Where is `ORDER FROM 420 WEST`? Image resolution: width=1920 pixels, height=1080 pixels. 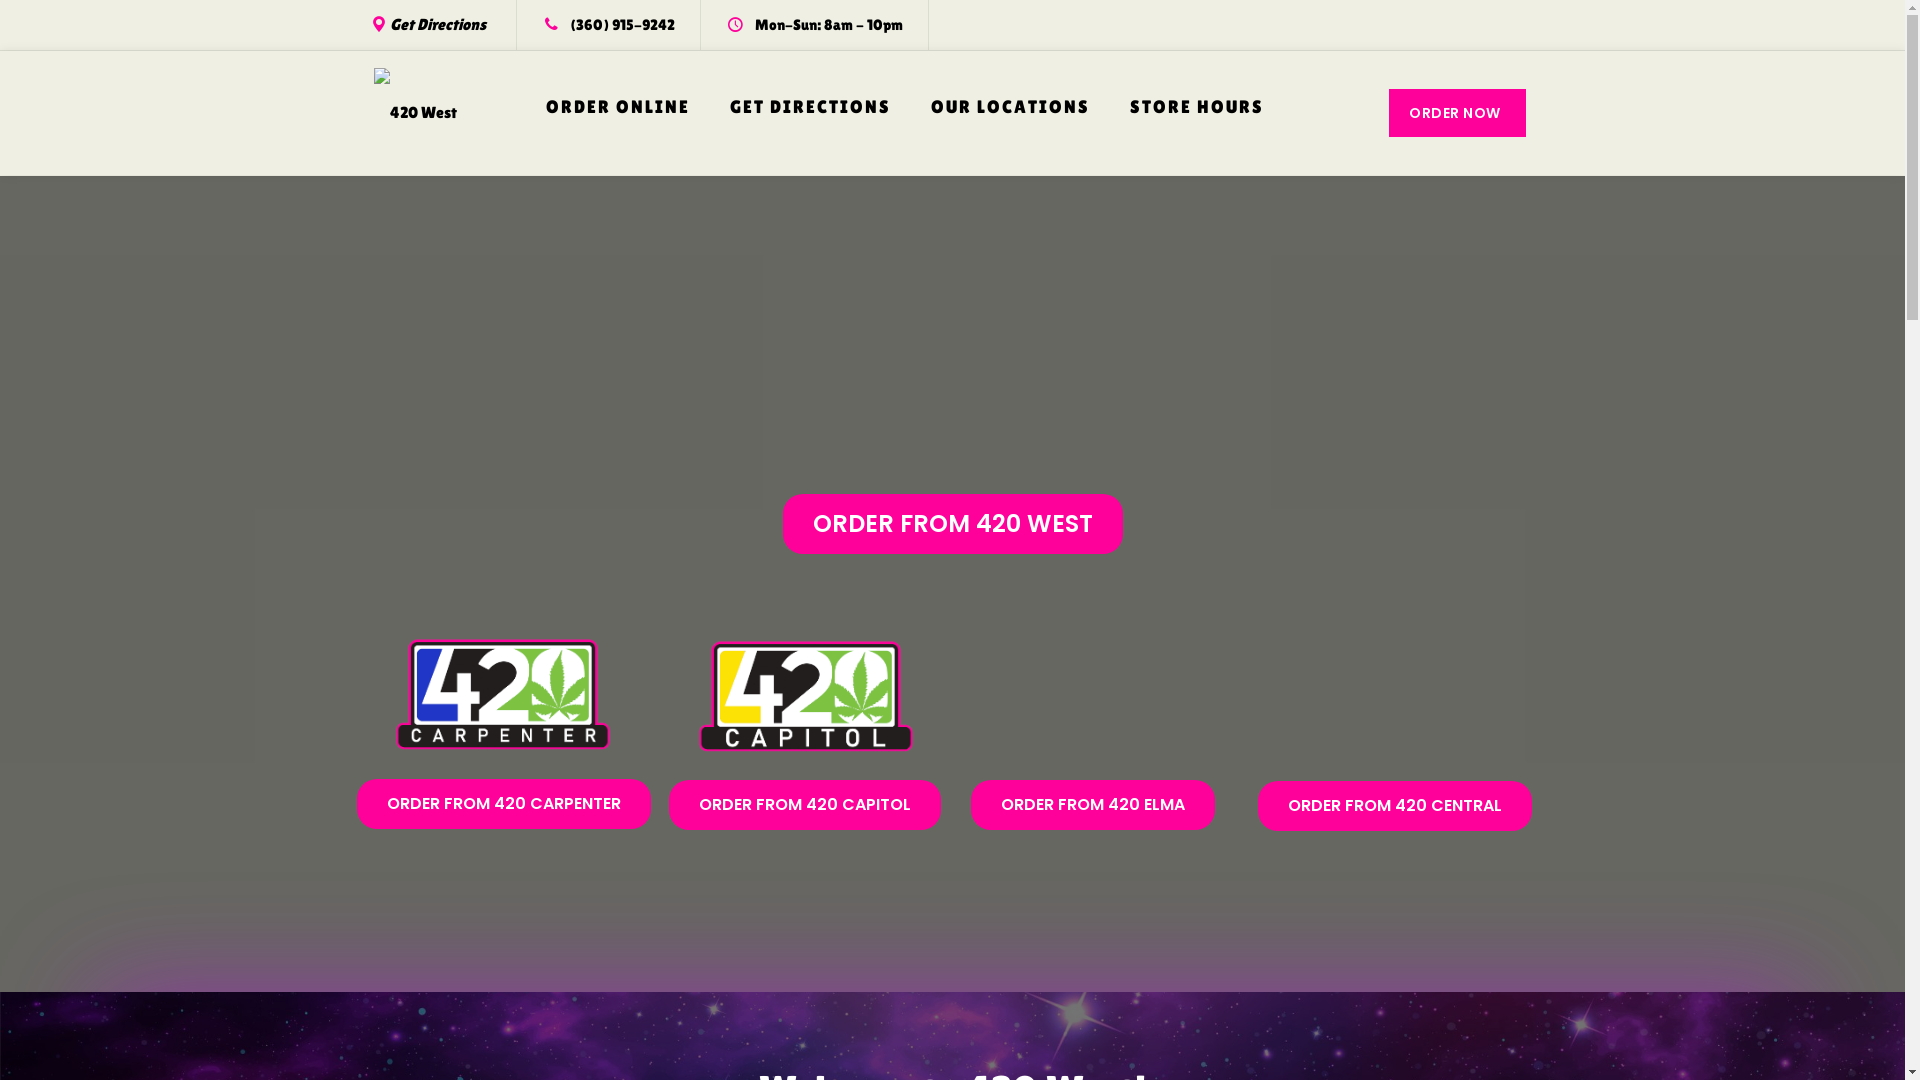
ORDER FROM 420 WEST is located at coordinates (952, 524).